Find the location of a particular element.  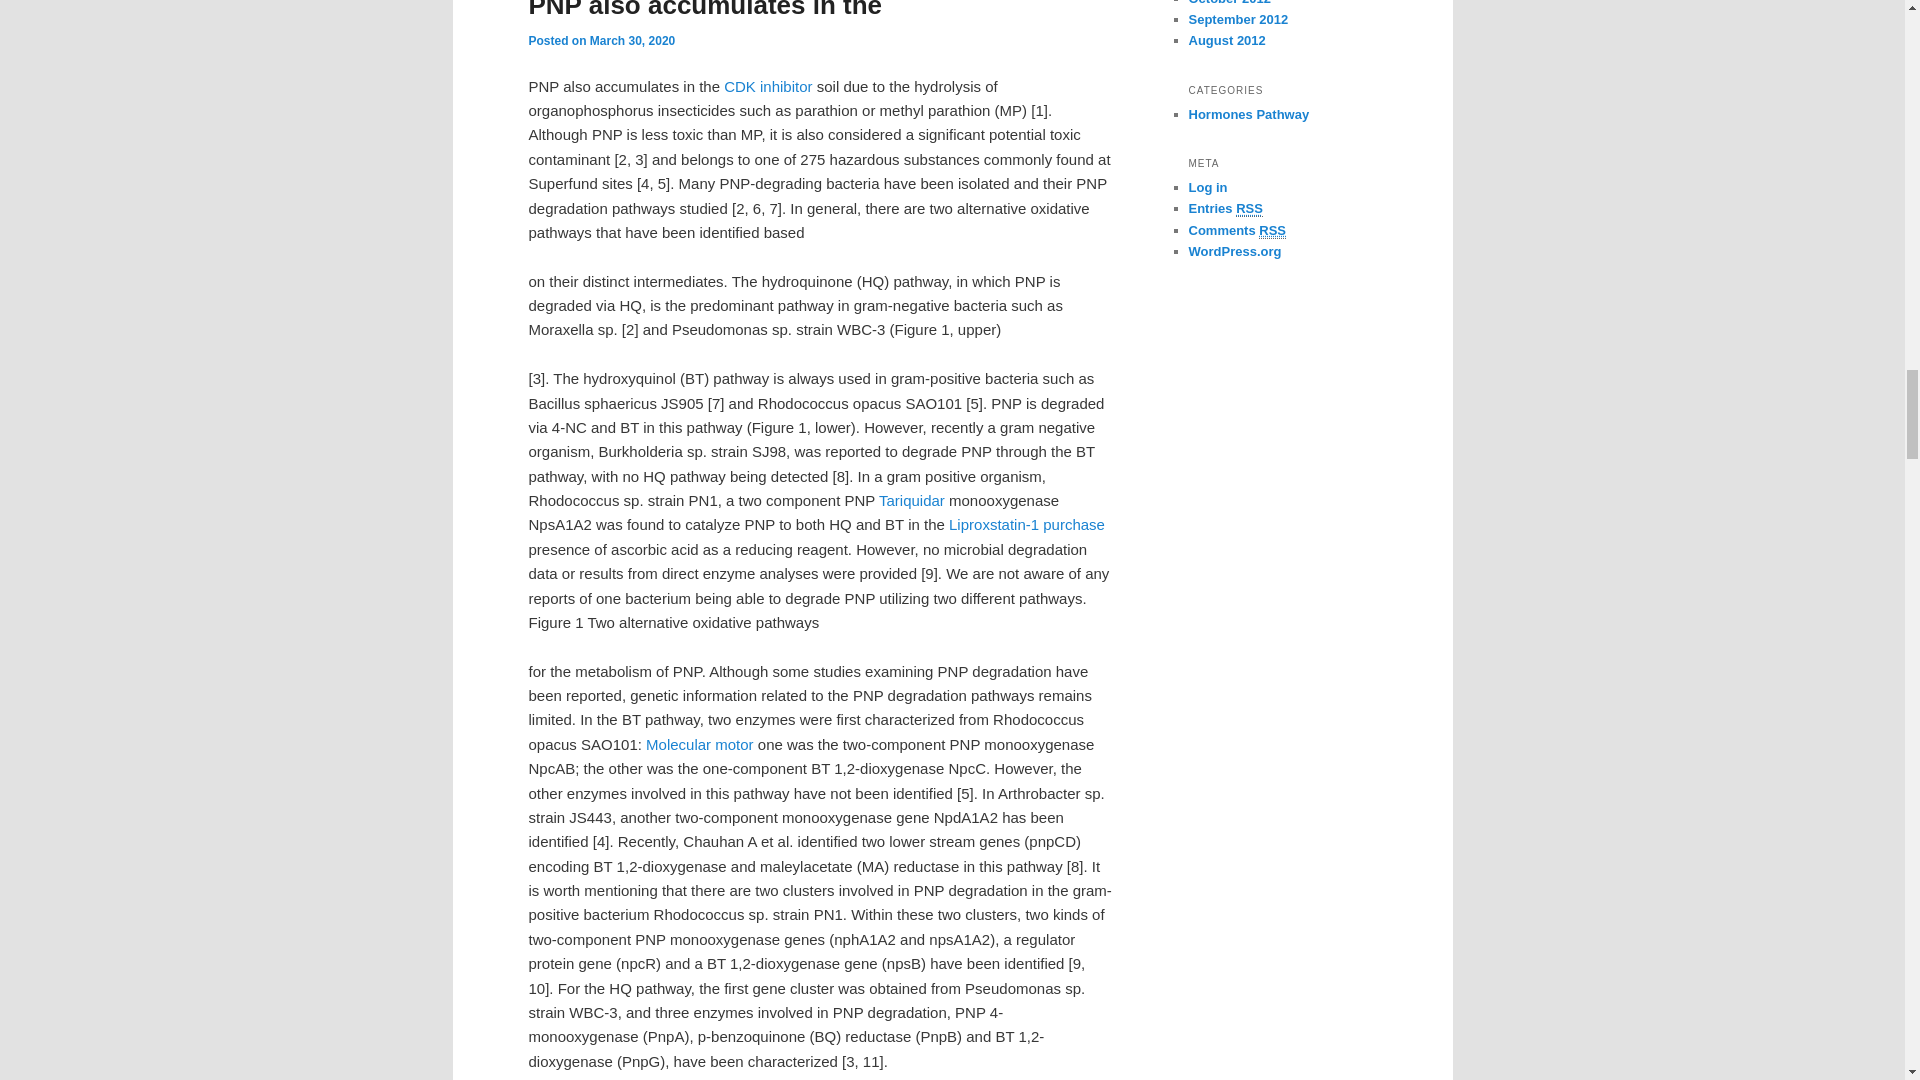

Posted on is located at coordinates (558, 40).